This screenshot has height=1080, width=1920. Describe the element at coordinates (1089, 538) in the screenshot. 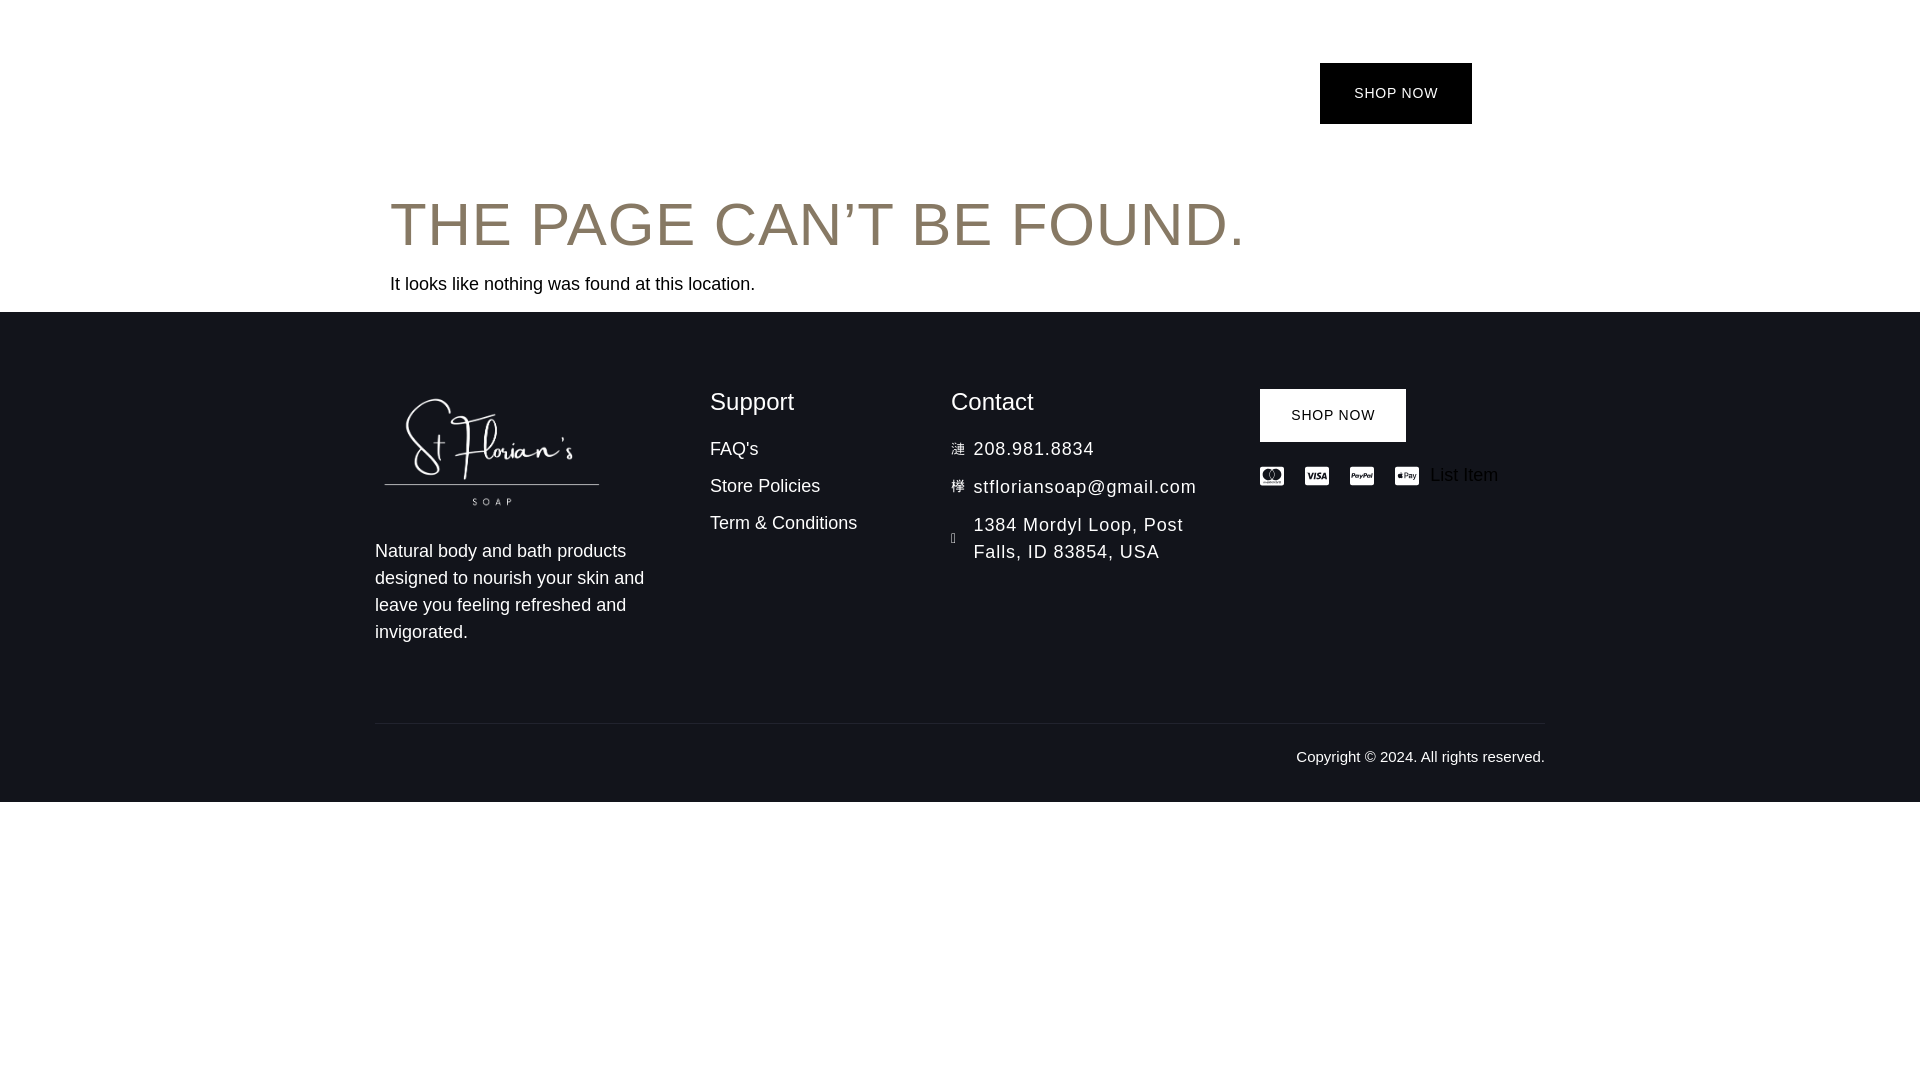

I see `1384 Mordyl Loop, Post Falls, ID 83854, USA` at that location.